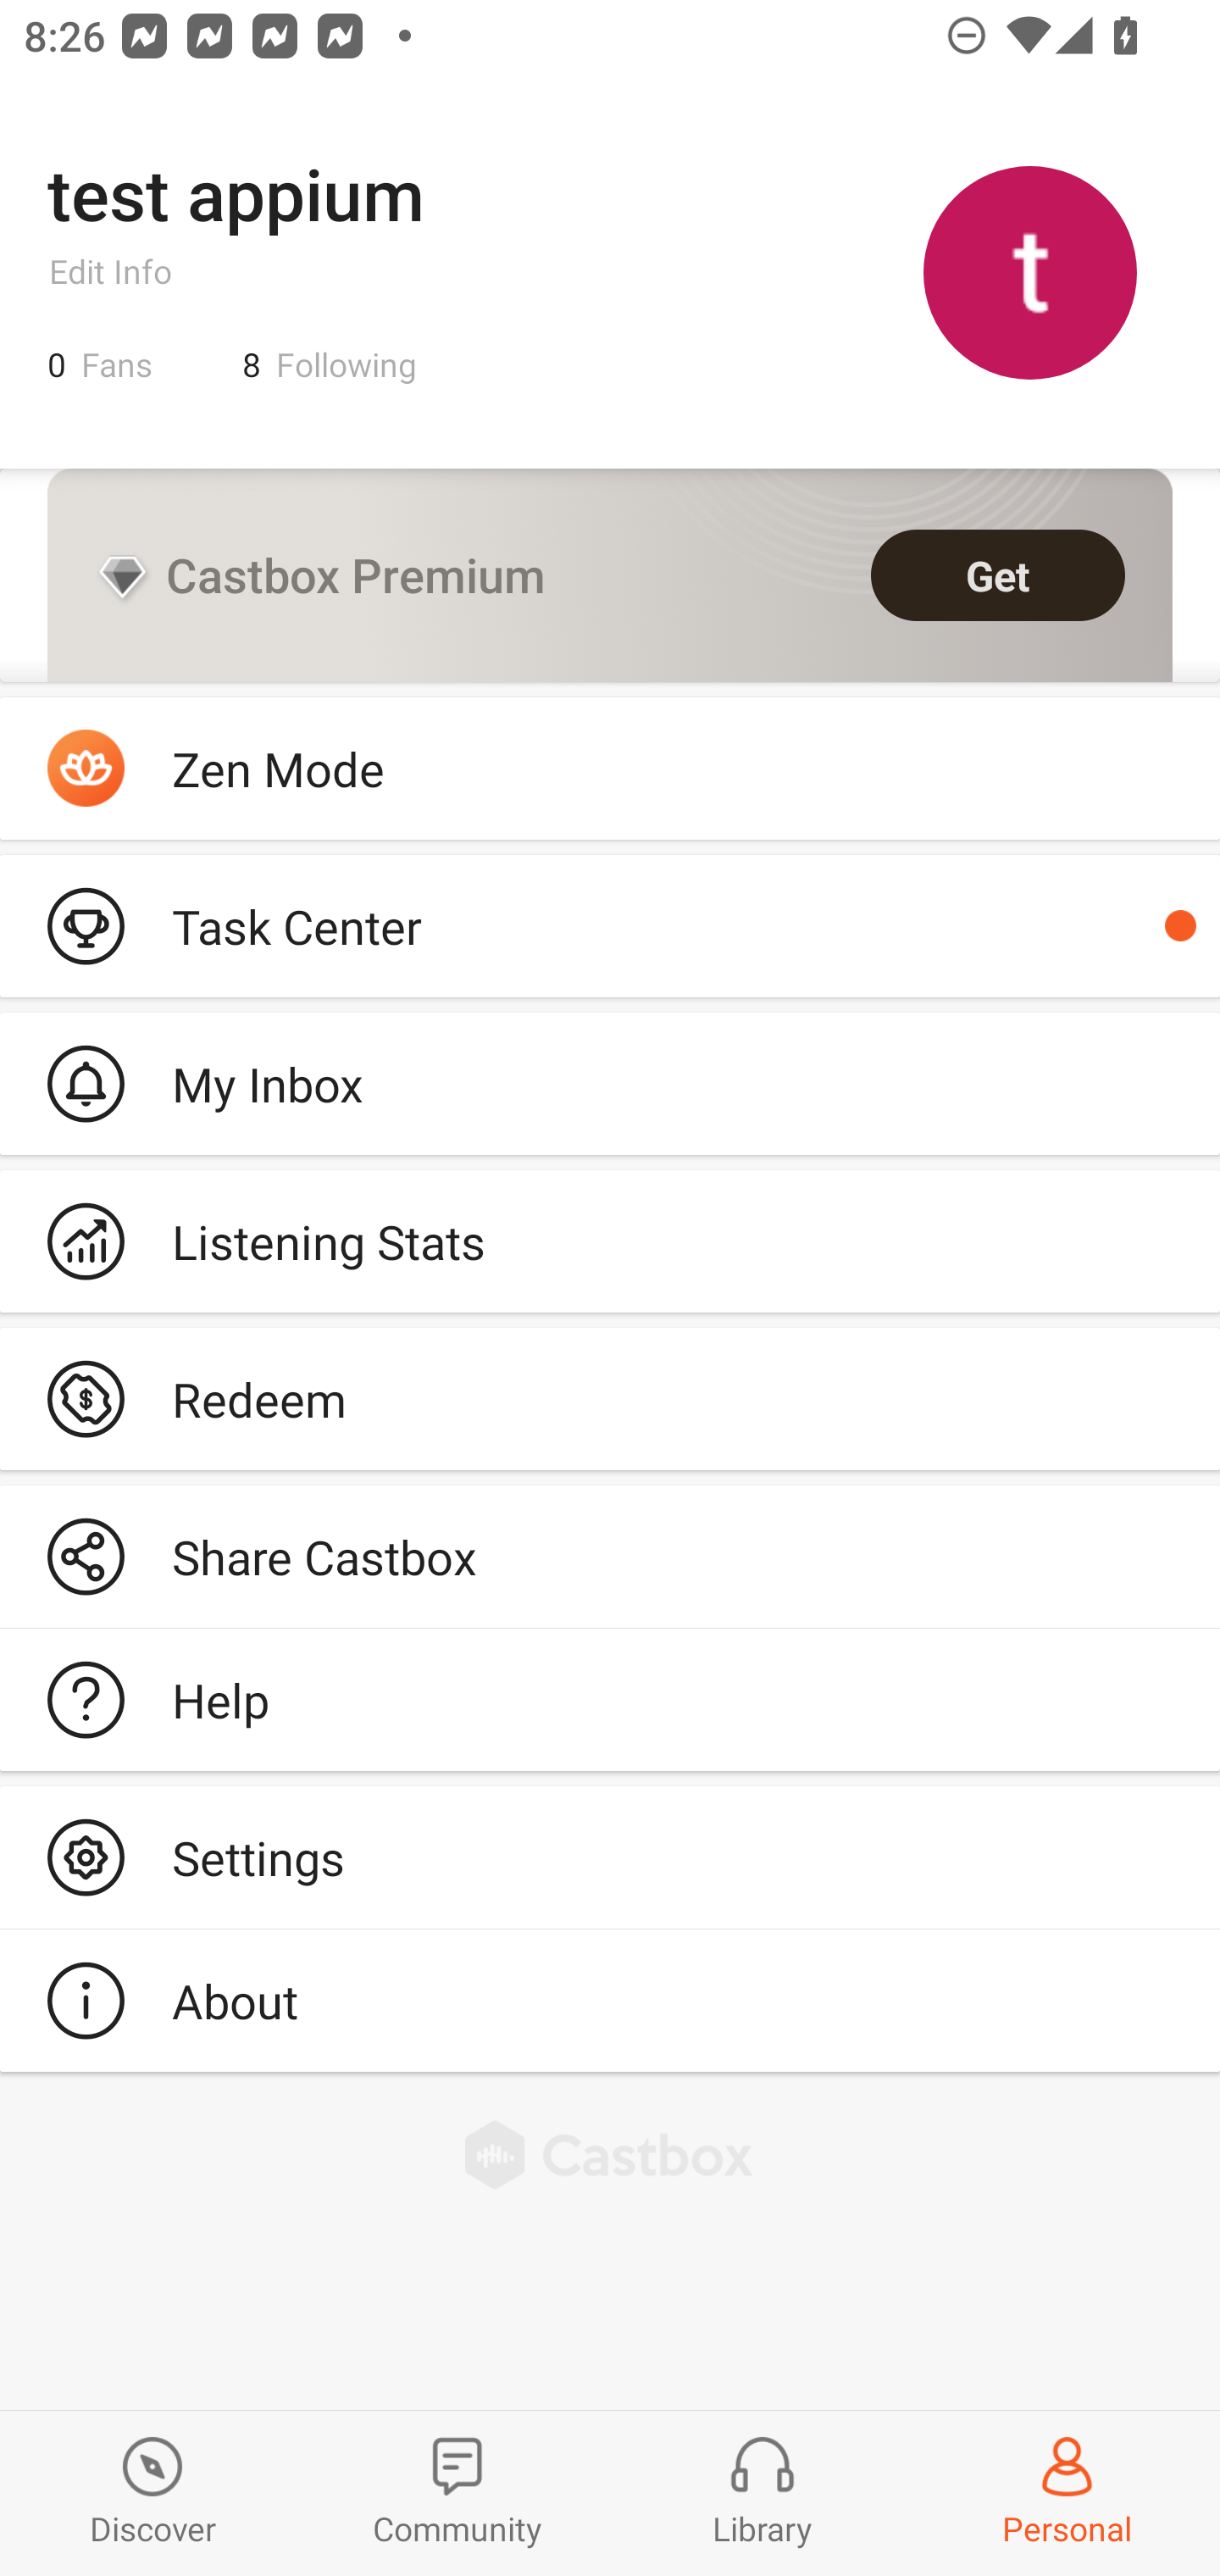 Image resolution: width=1220 pixels, height=2576 pixels. I want to click on  Share Castbox, so click(610, 1557).